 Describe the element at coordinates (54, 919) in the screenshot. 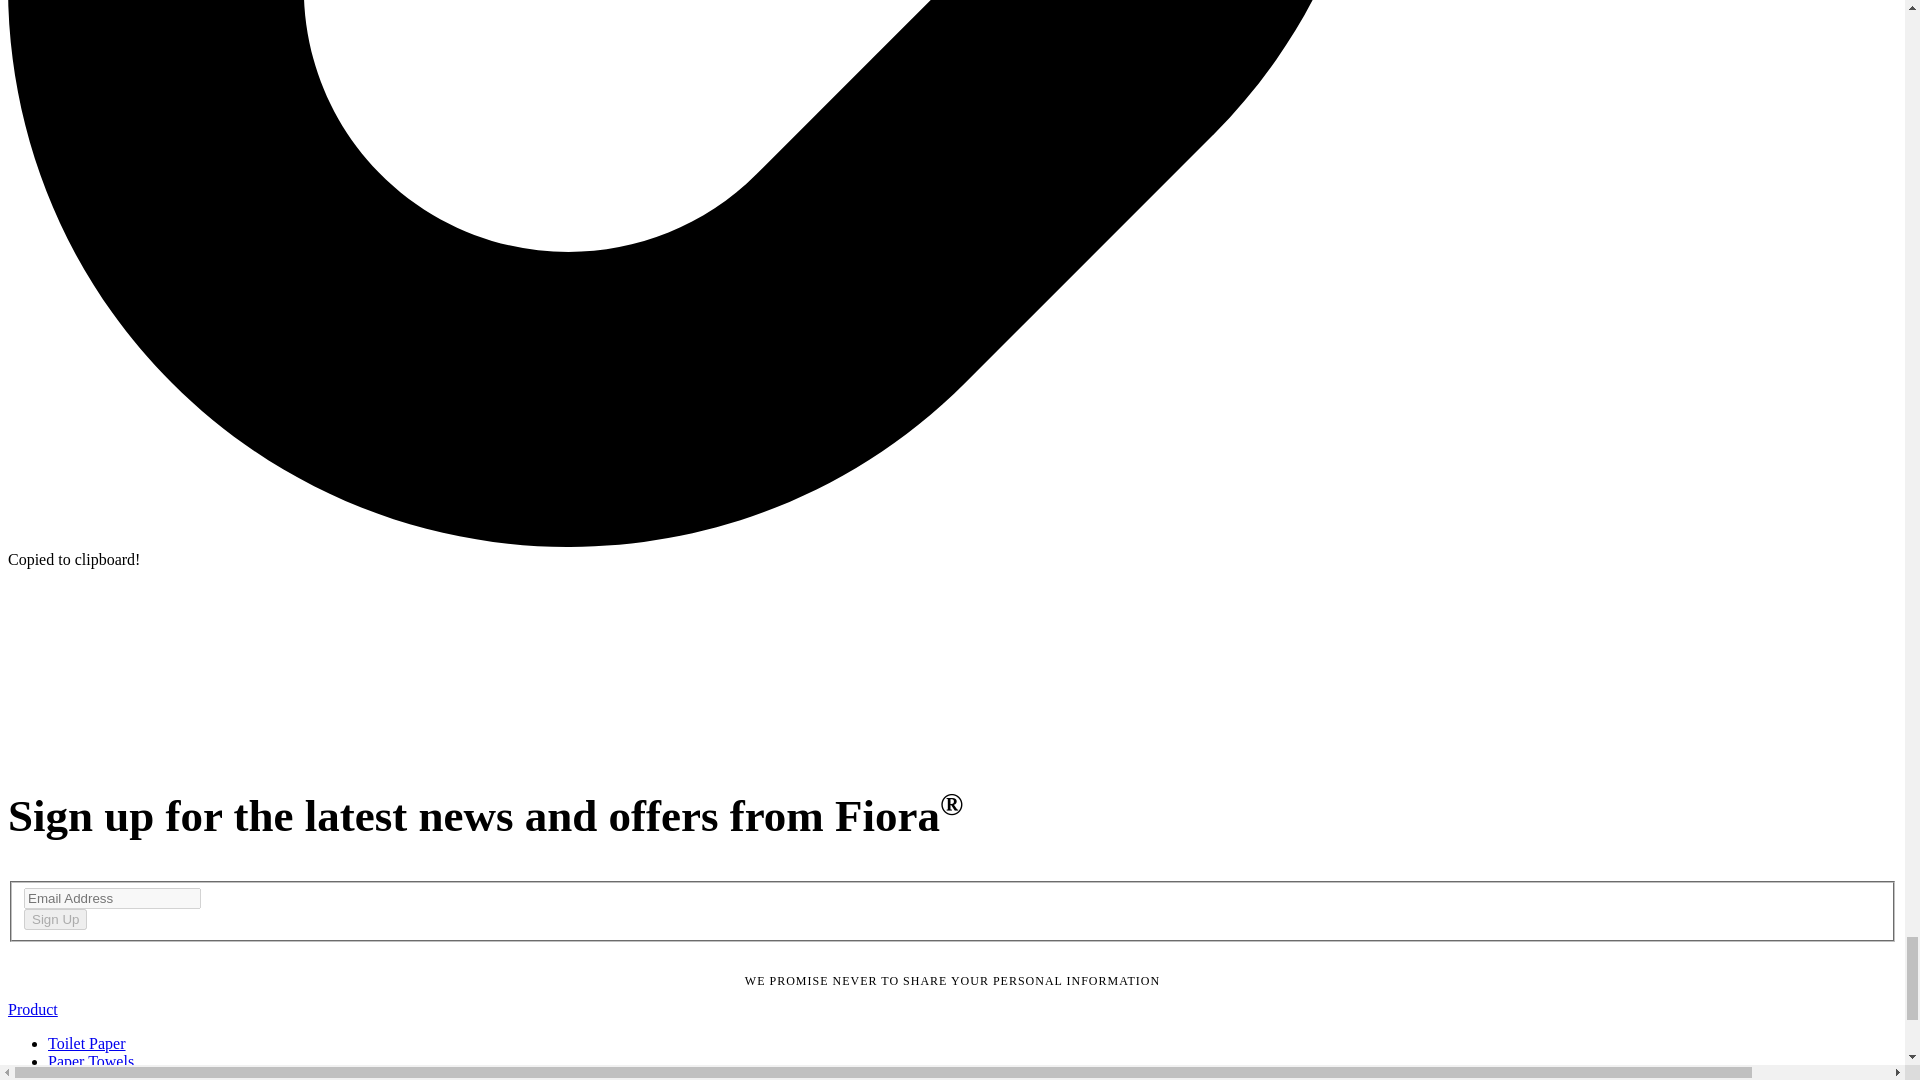

I see `Sign Up` at that location.